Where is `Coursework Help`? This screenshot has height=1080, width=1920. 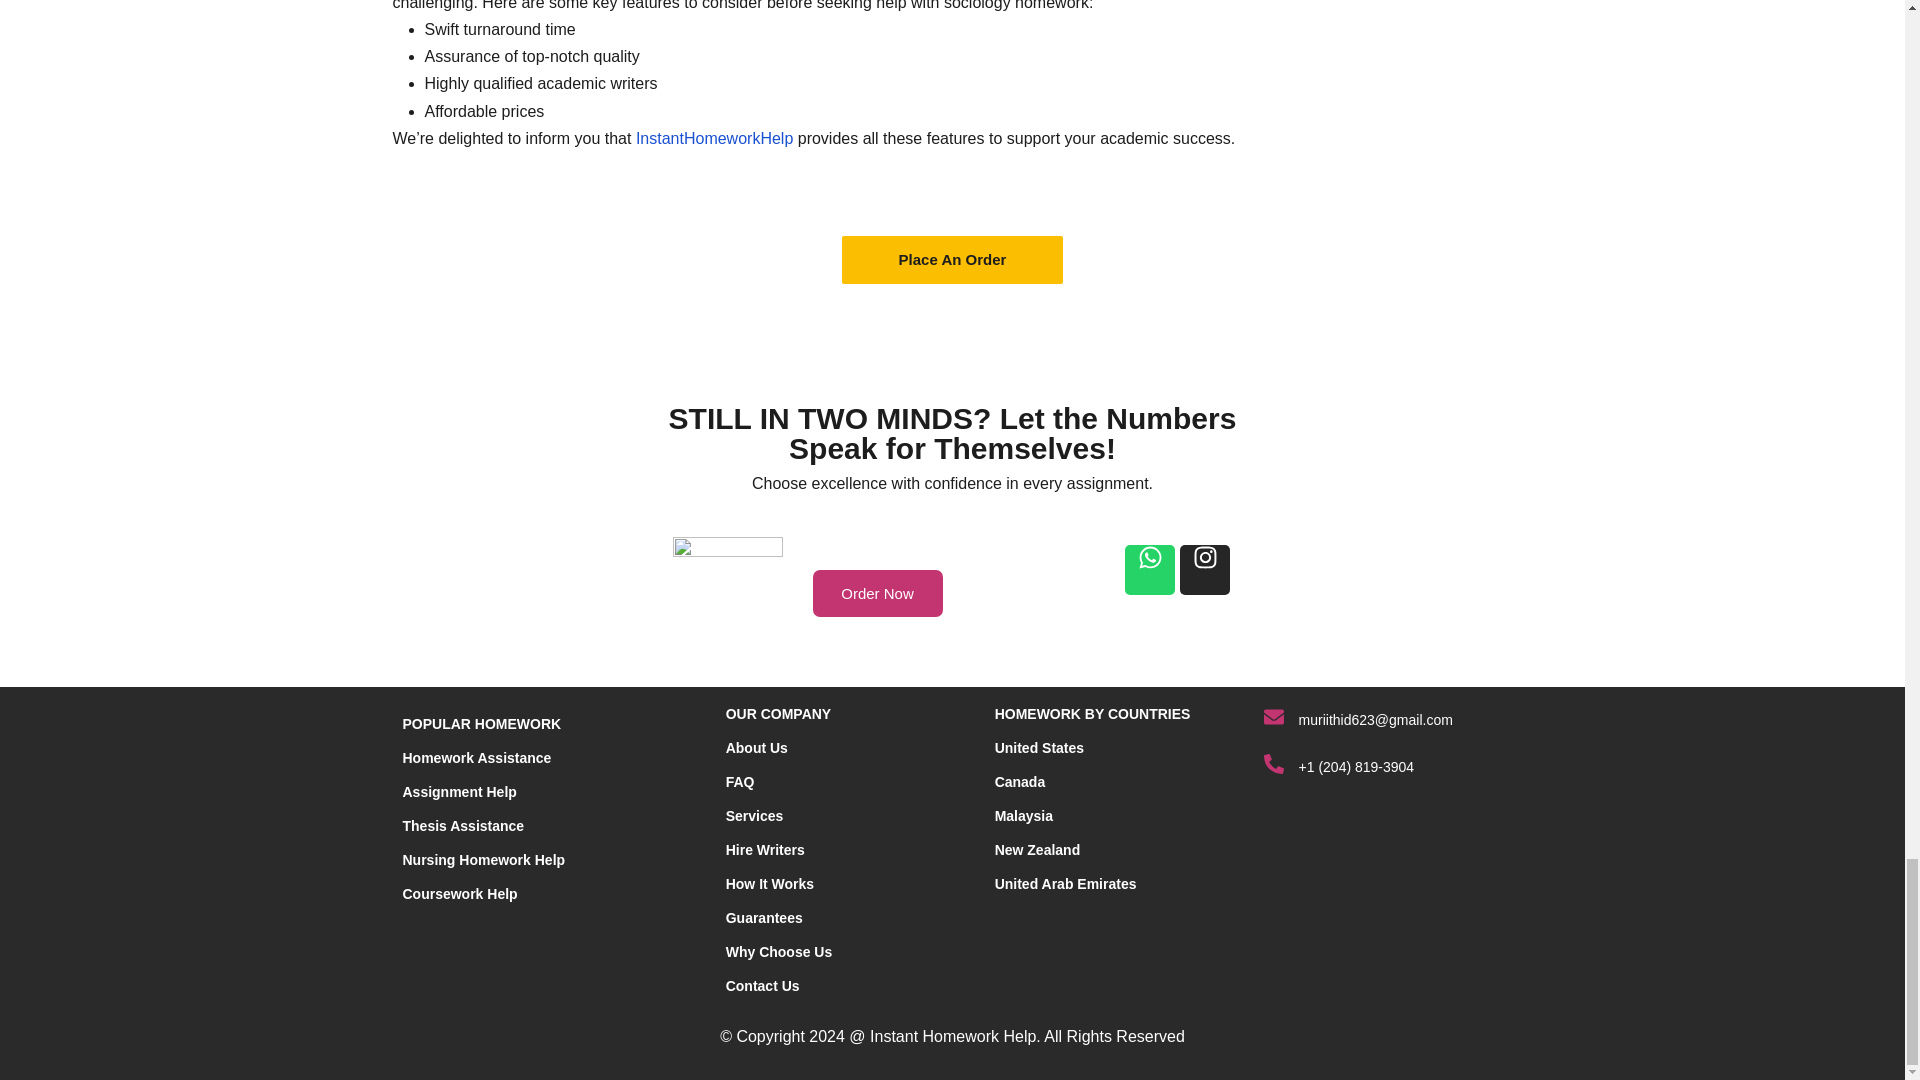 Coursework Help is located at coordinates (458, 893).